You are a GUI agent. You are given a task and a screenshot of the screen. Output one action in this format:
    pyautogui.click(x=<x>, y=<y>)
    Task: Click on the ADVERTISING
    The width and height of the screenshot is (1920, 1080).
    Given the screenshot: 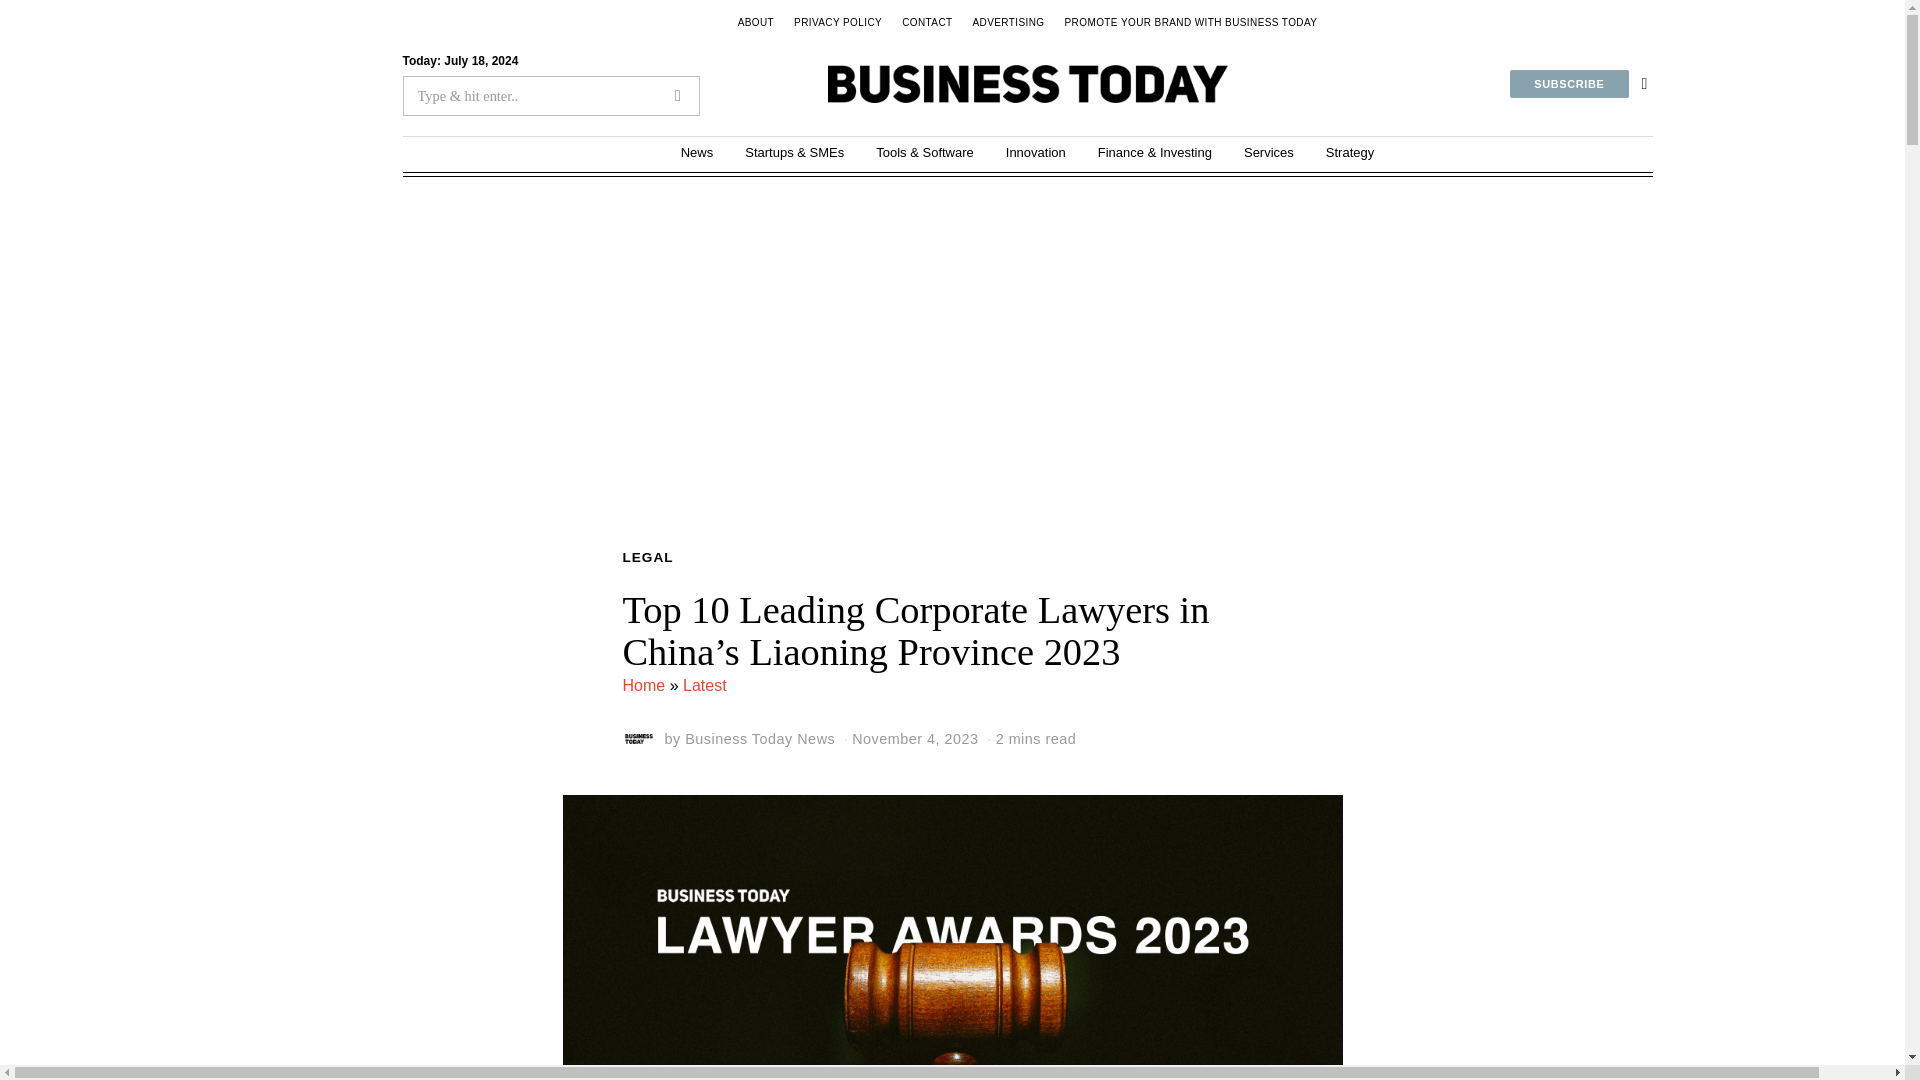 What is the action you would take?
    pyautogui.click(x=1008, y=22)
    